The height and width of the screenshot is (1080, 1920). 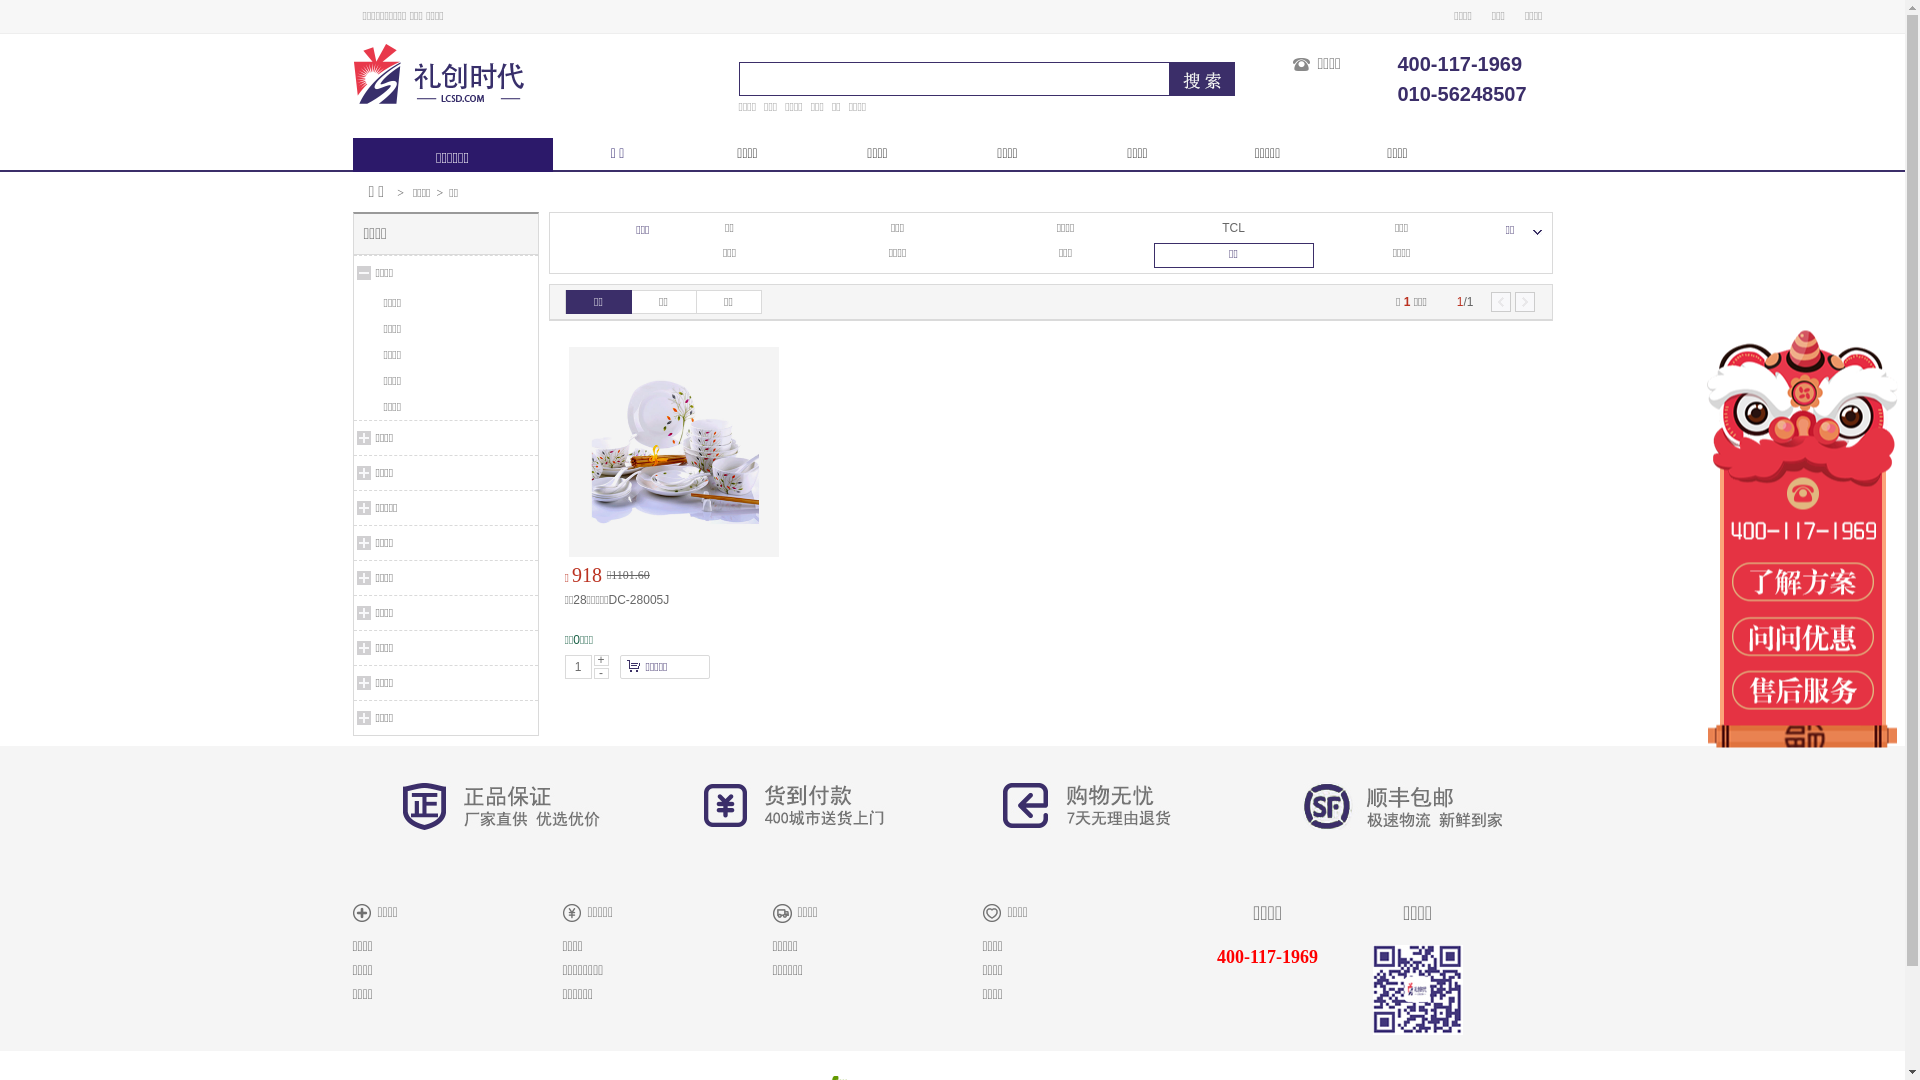 What do you see at coordinates (602, 674) in the screenshot?
I see `-` at bounding box center [602, 674].